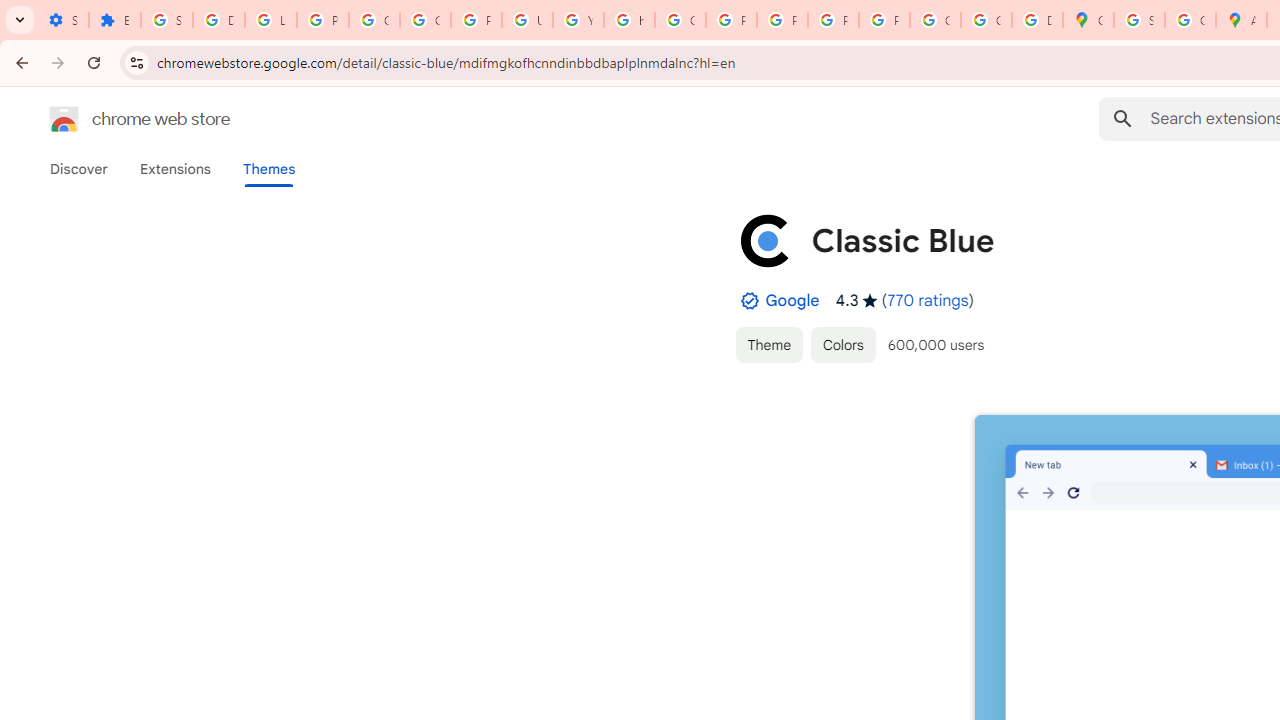 The image size is (1280, 720). Describe the element at coordinates (768, 344) in the screenshot. I see `Theme` at that location.